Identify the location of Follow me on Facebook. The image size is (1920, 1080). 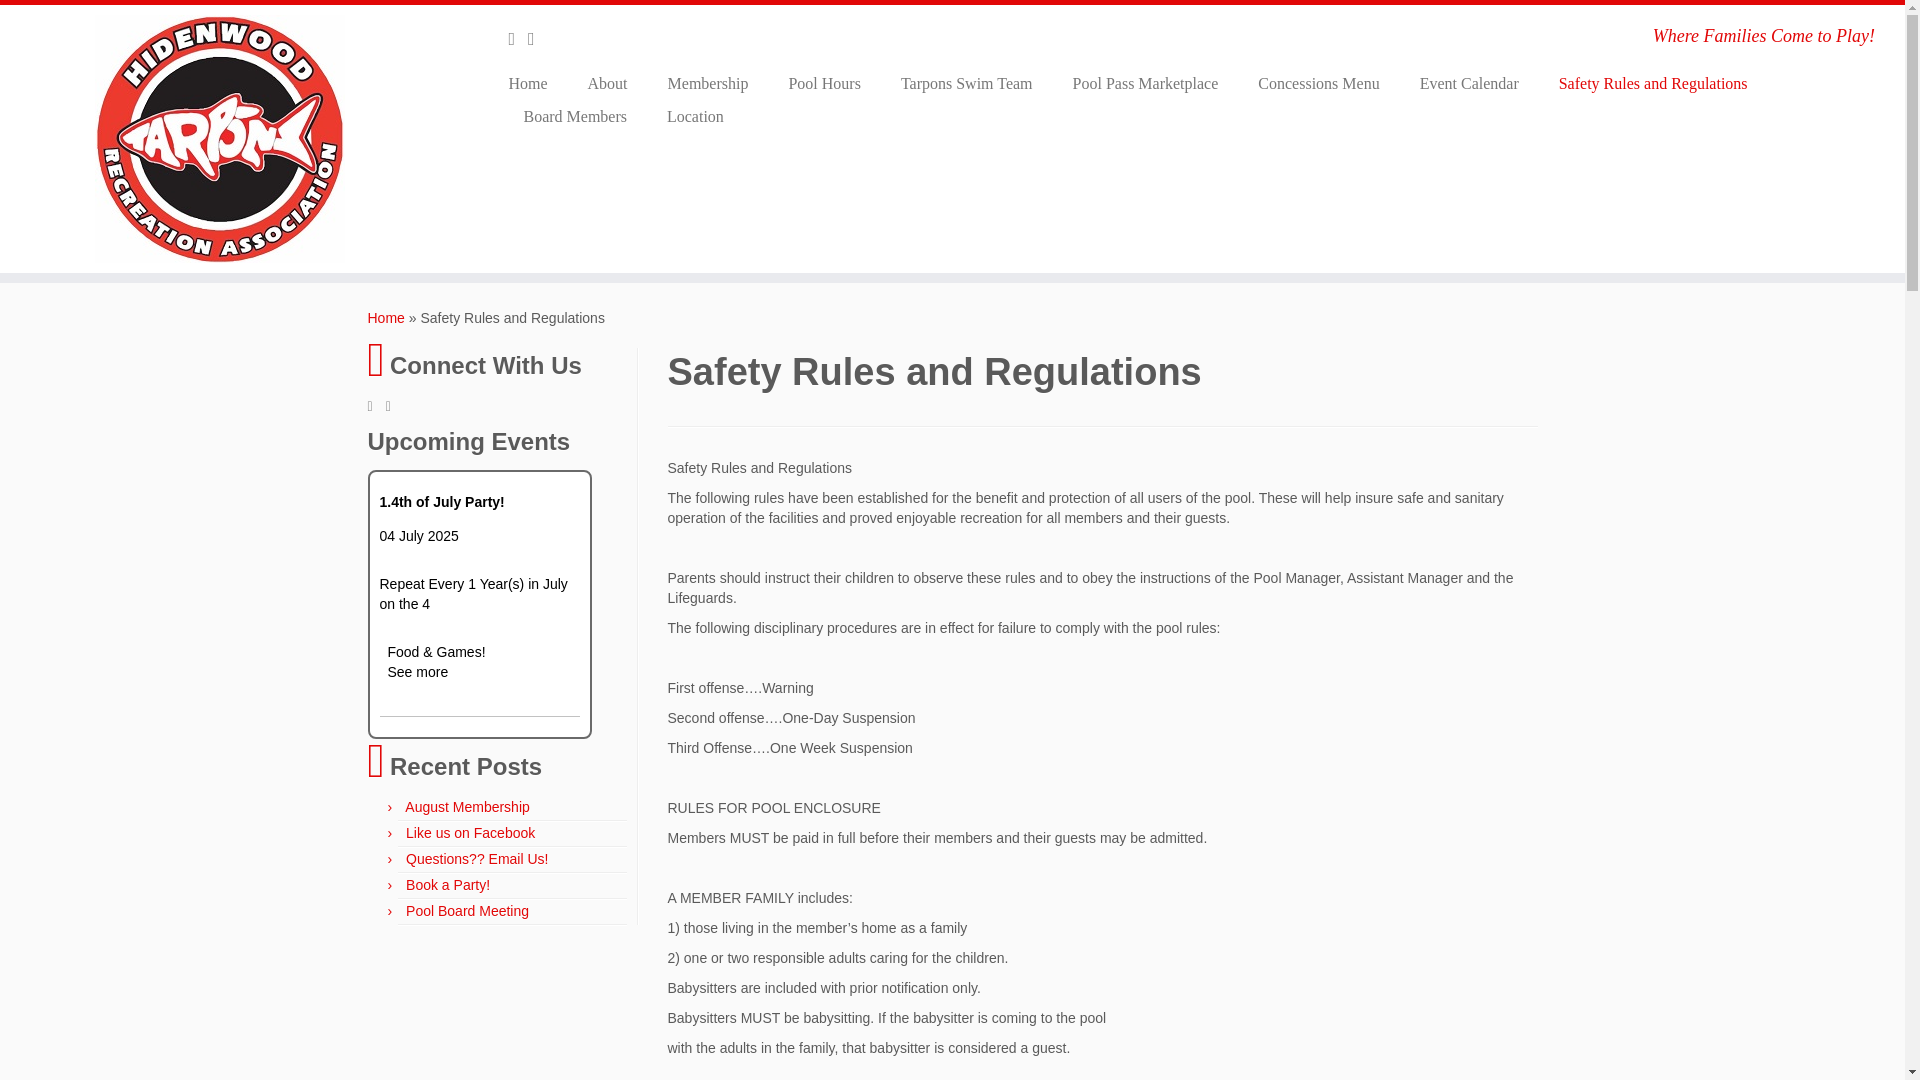
(518, 38).